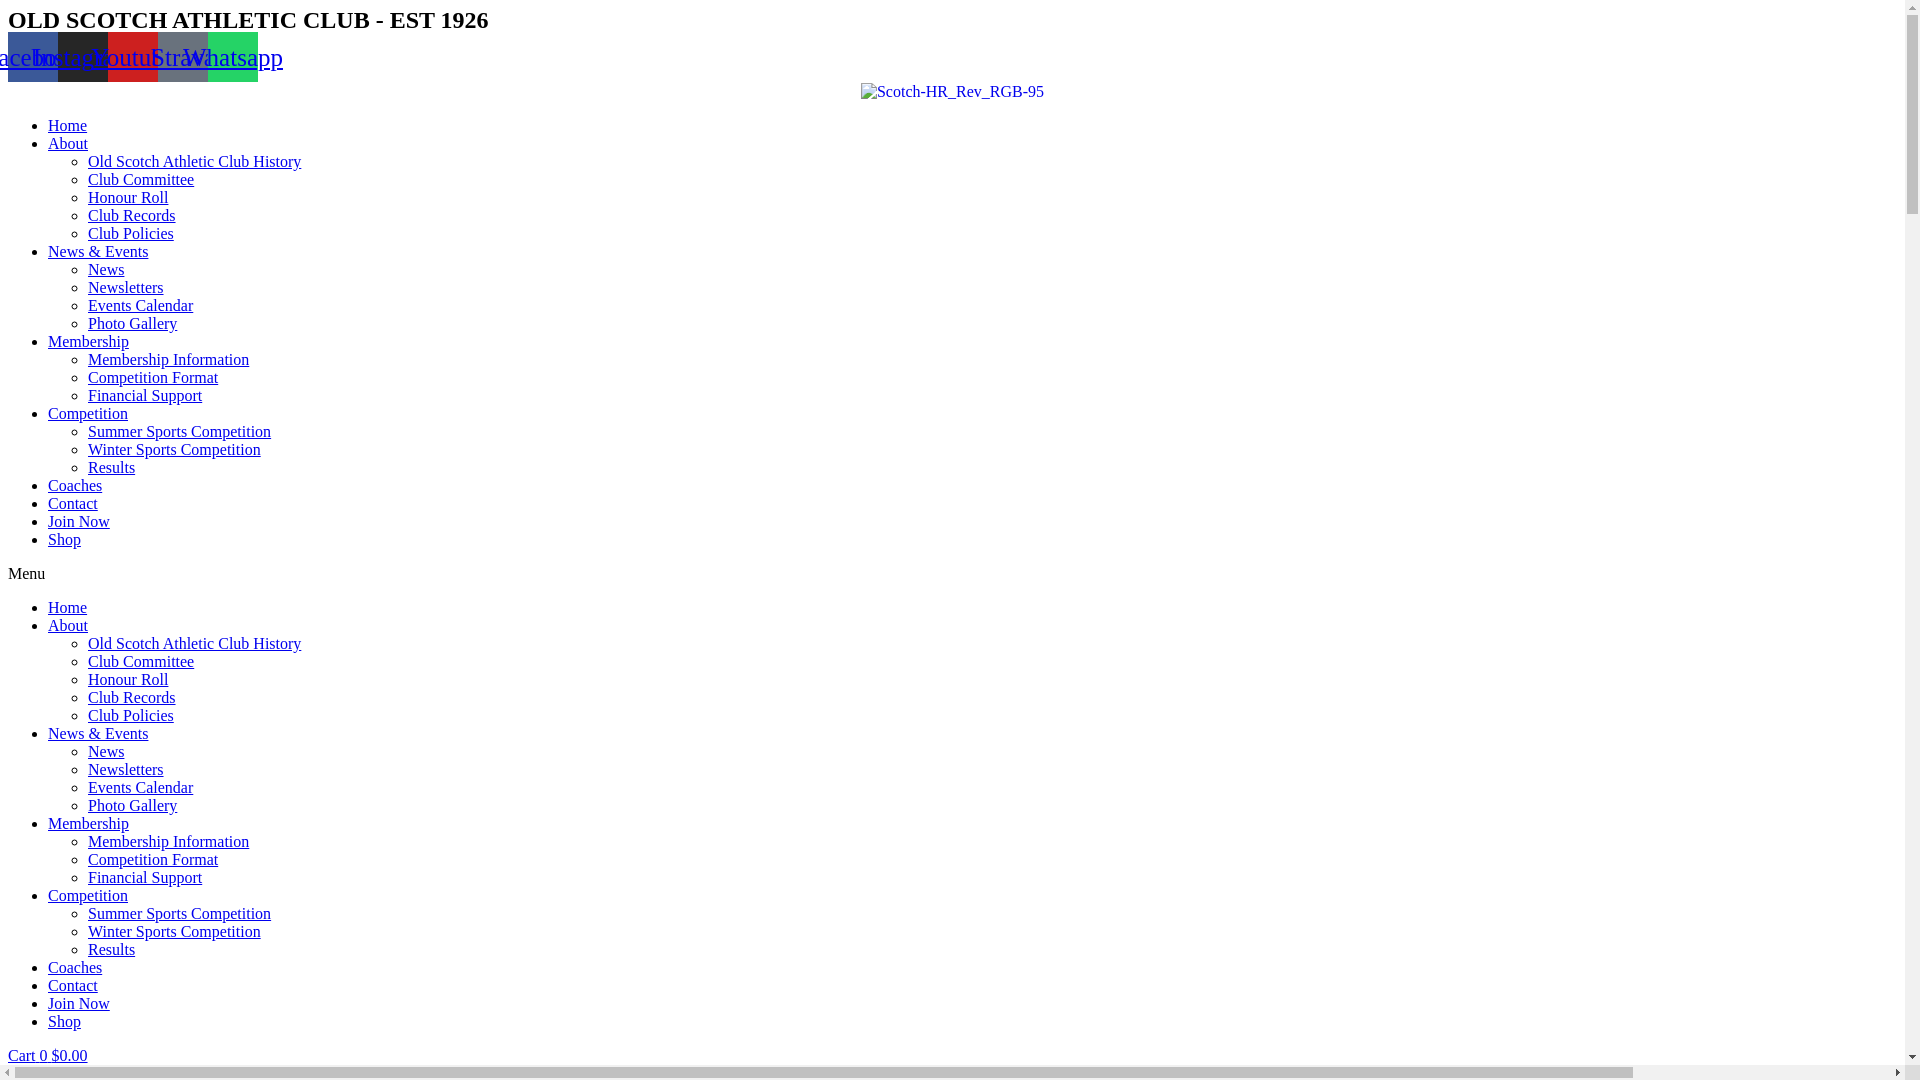 This screenshot has width=1920, height=1080. What do you see at coordinates (133, 57) in the screenshot?
I see `Youtube` at bounding box center [133, 57].